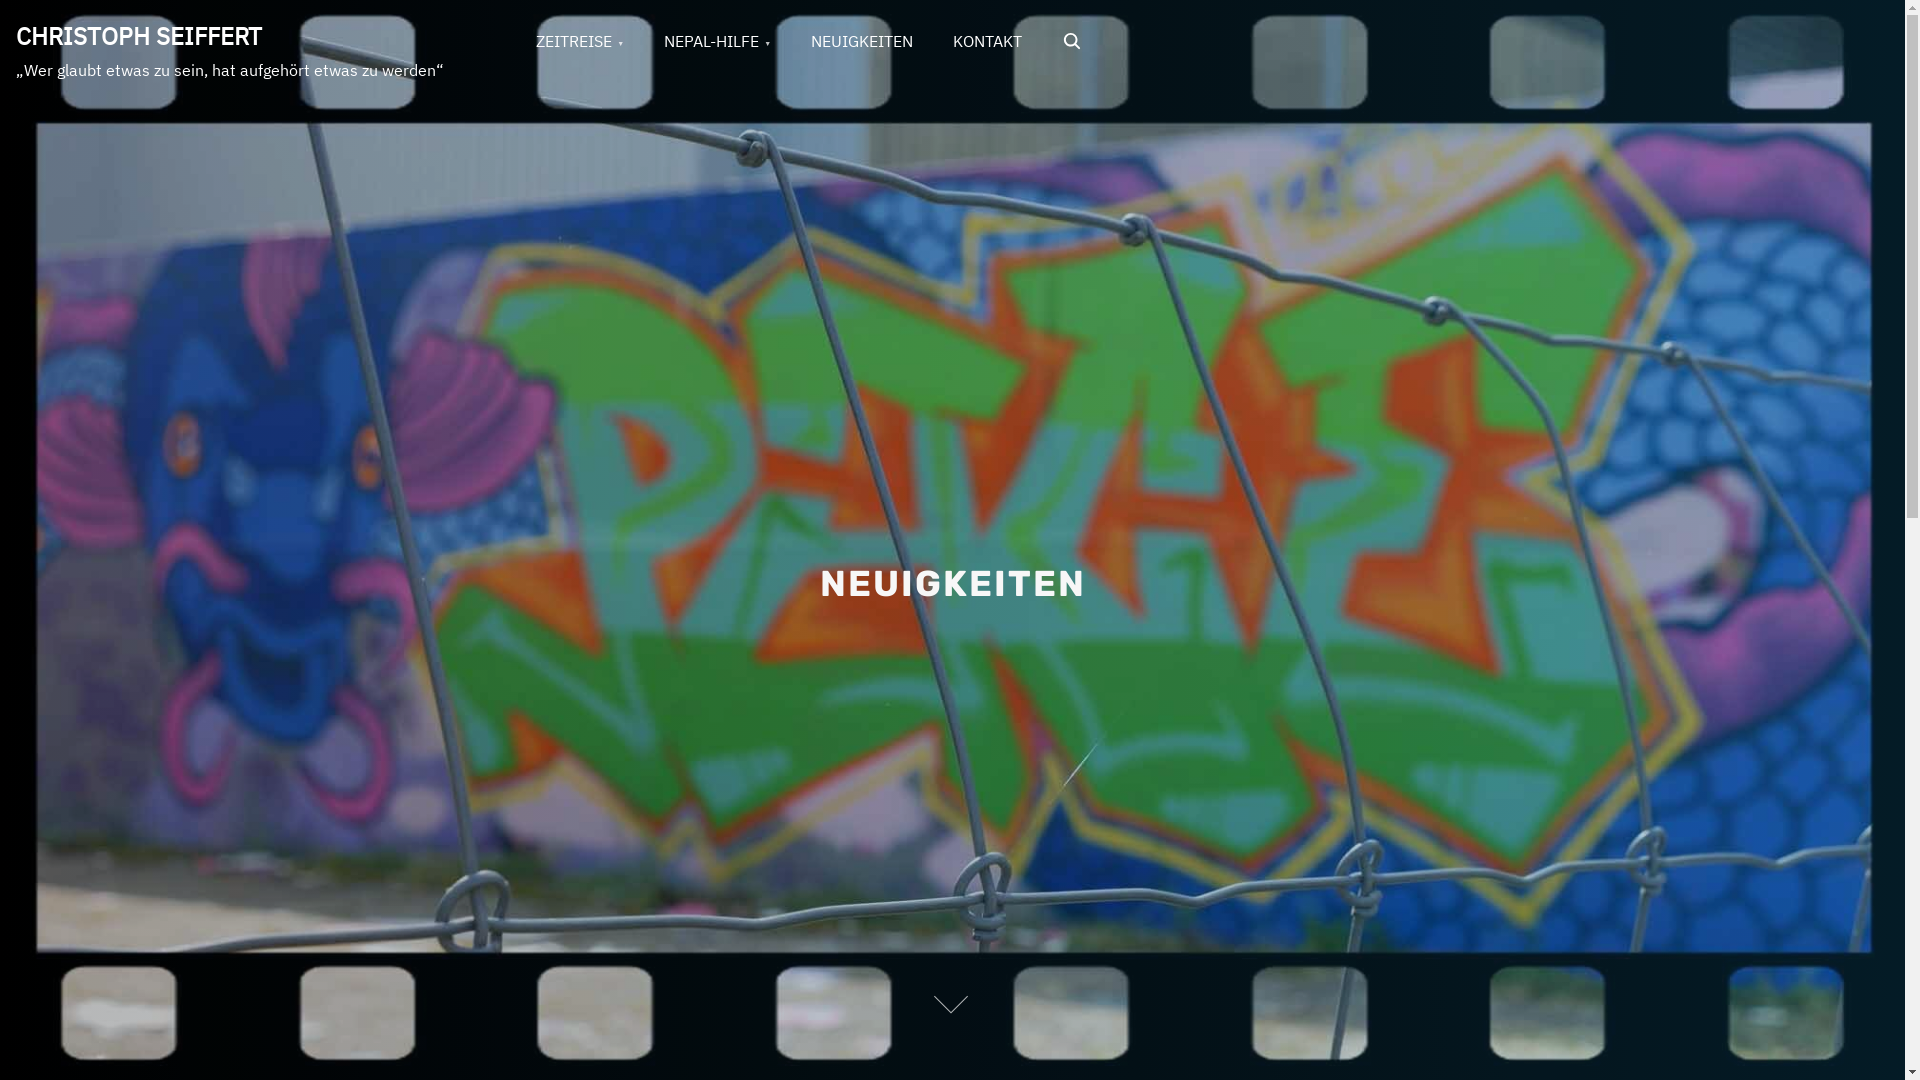  What do you see at coordinates (580, 42) in the screenshot?
I see `ZEITREISE` at bounding box center [580, 42].